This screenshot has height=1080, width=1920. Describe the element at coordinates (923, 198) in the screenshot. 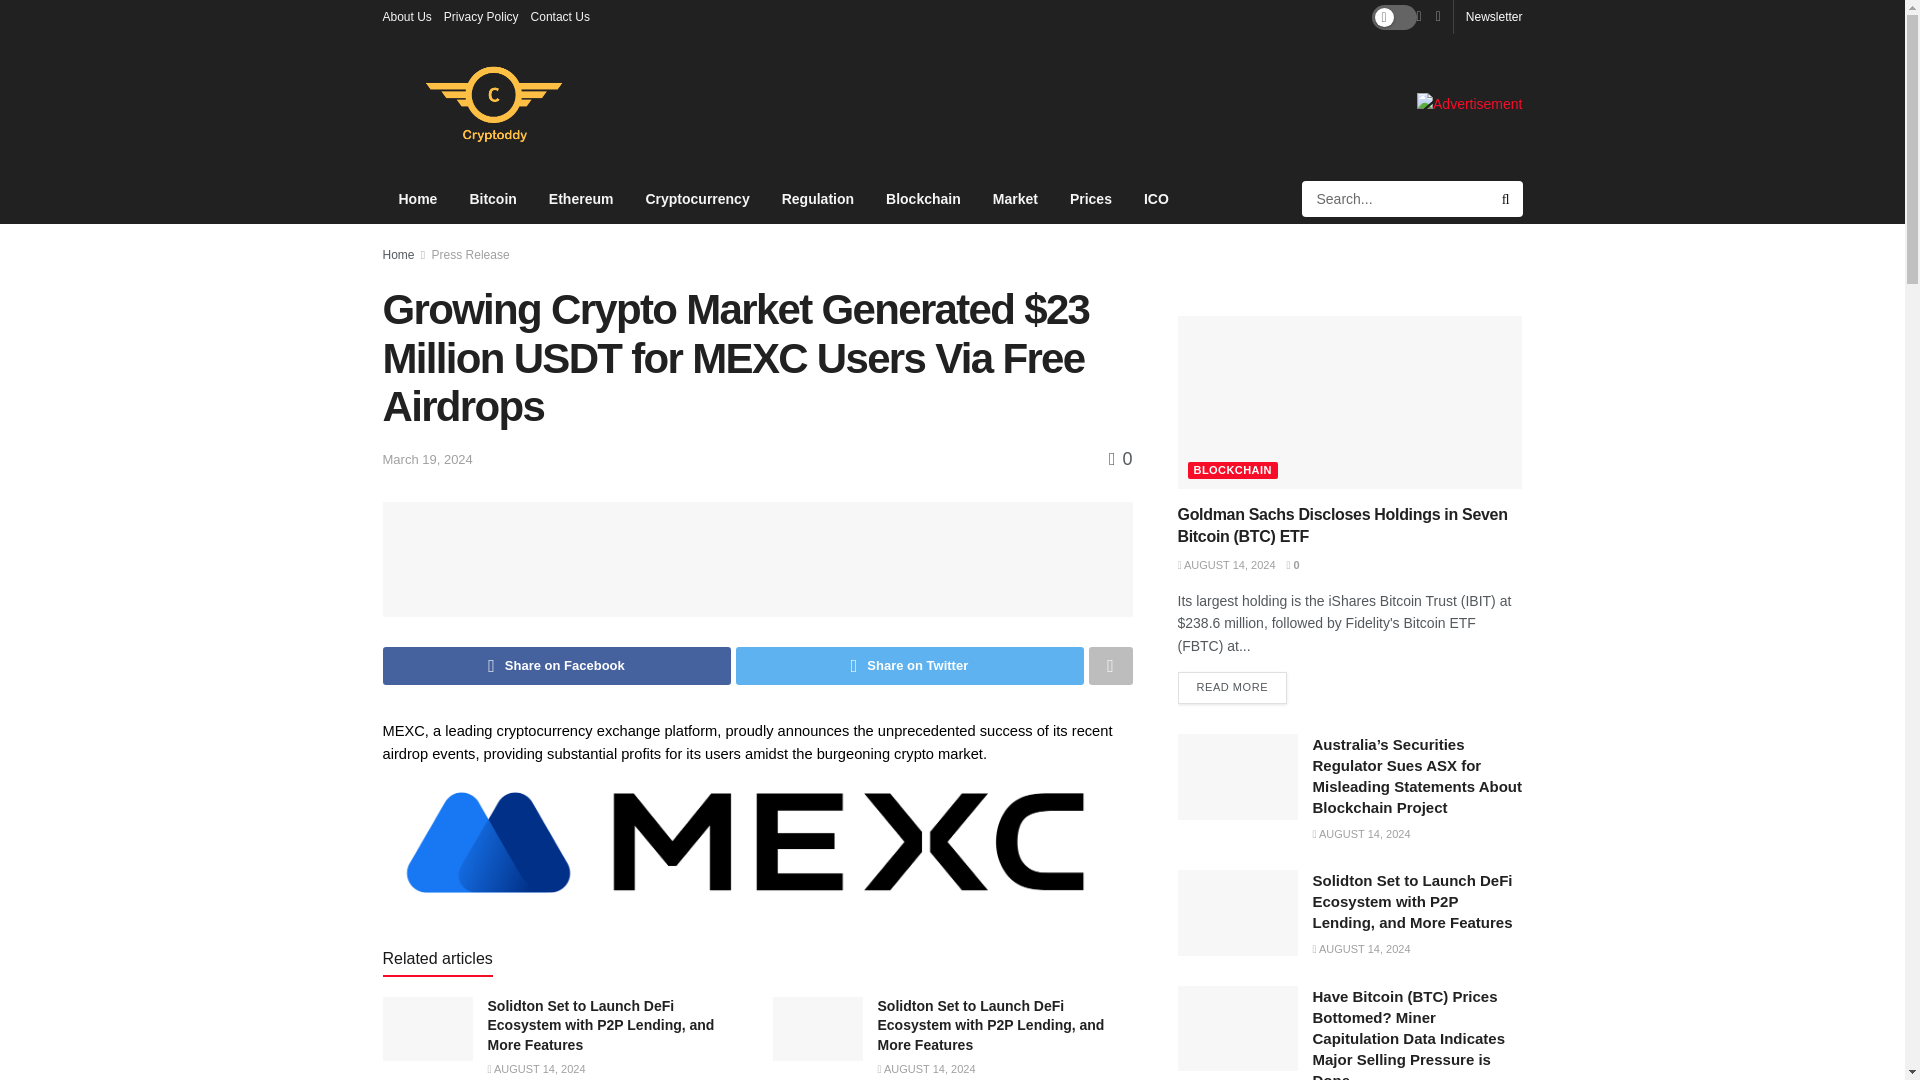

I see `Blockchain` at that location.